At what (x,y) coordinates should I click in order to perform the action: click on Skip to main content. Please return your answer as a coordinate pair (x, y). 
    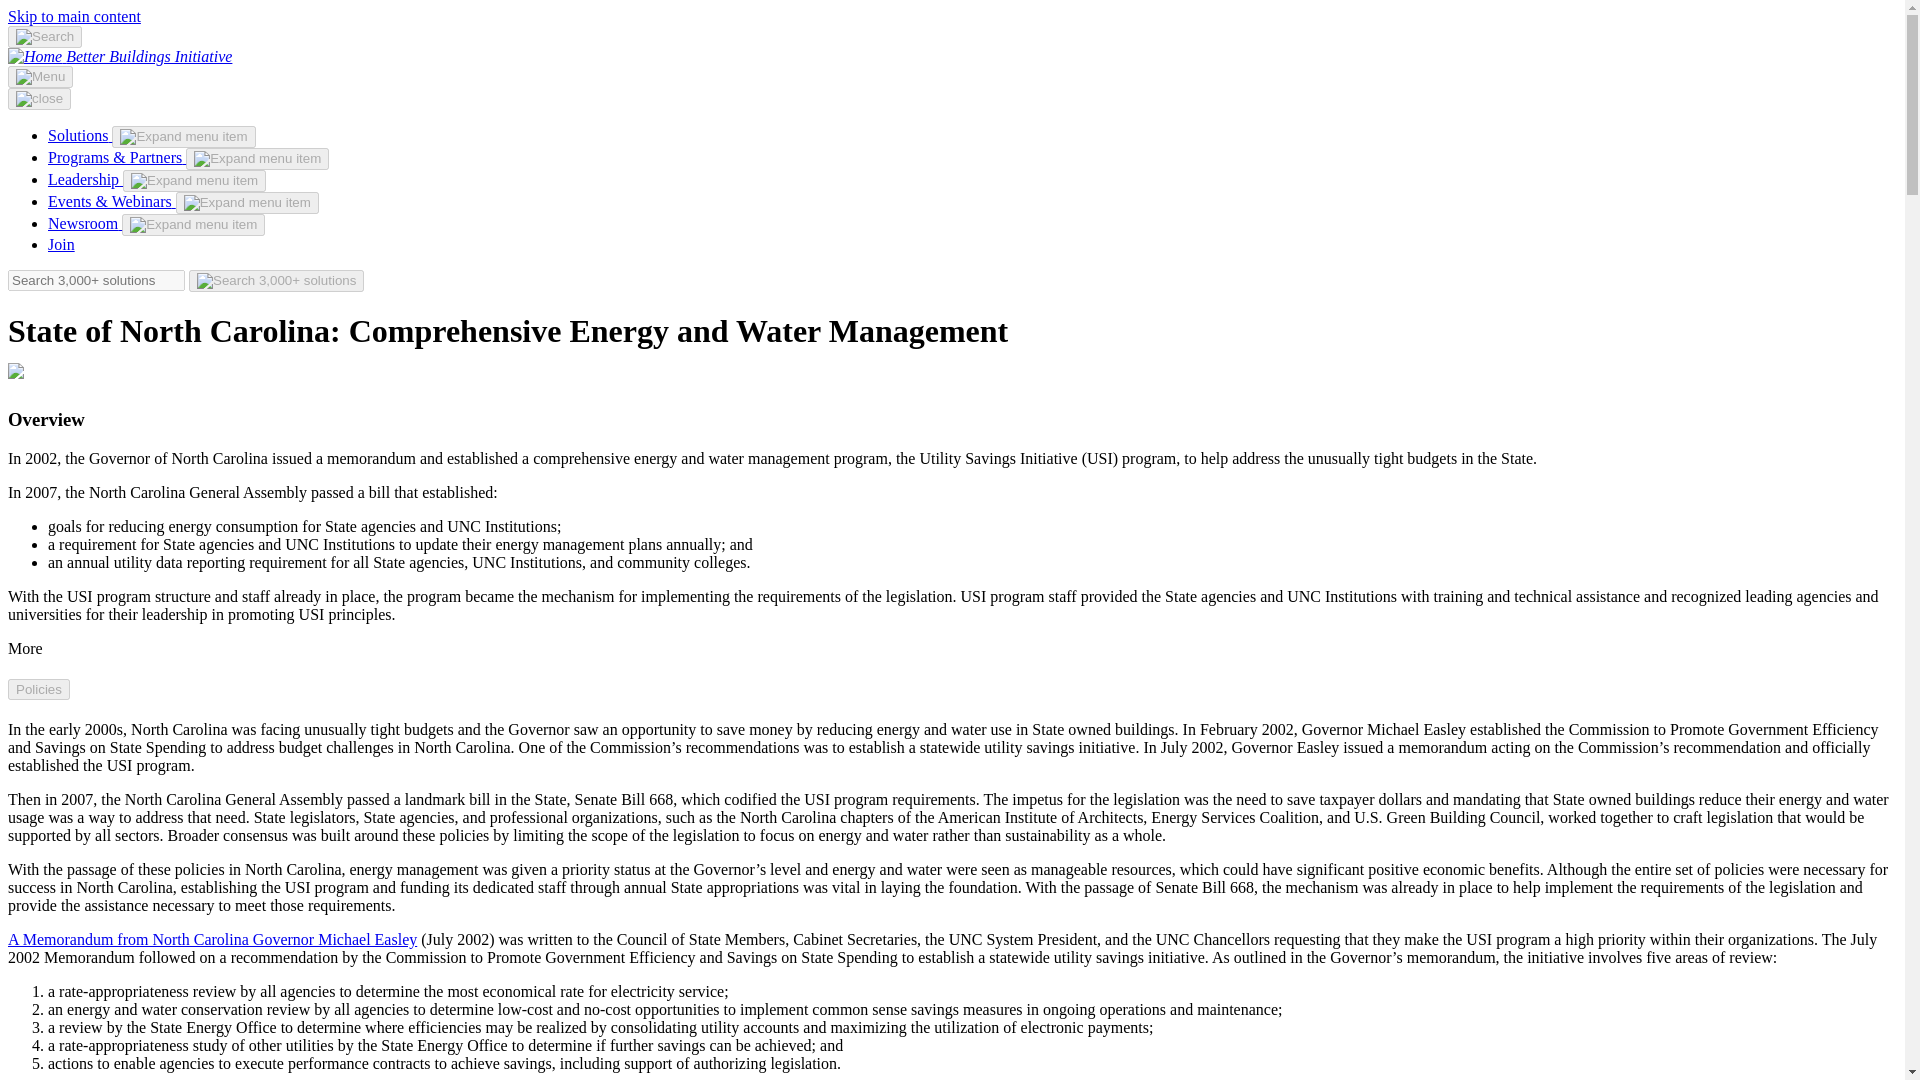
    Looking at the image, I should click on (74, 16).